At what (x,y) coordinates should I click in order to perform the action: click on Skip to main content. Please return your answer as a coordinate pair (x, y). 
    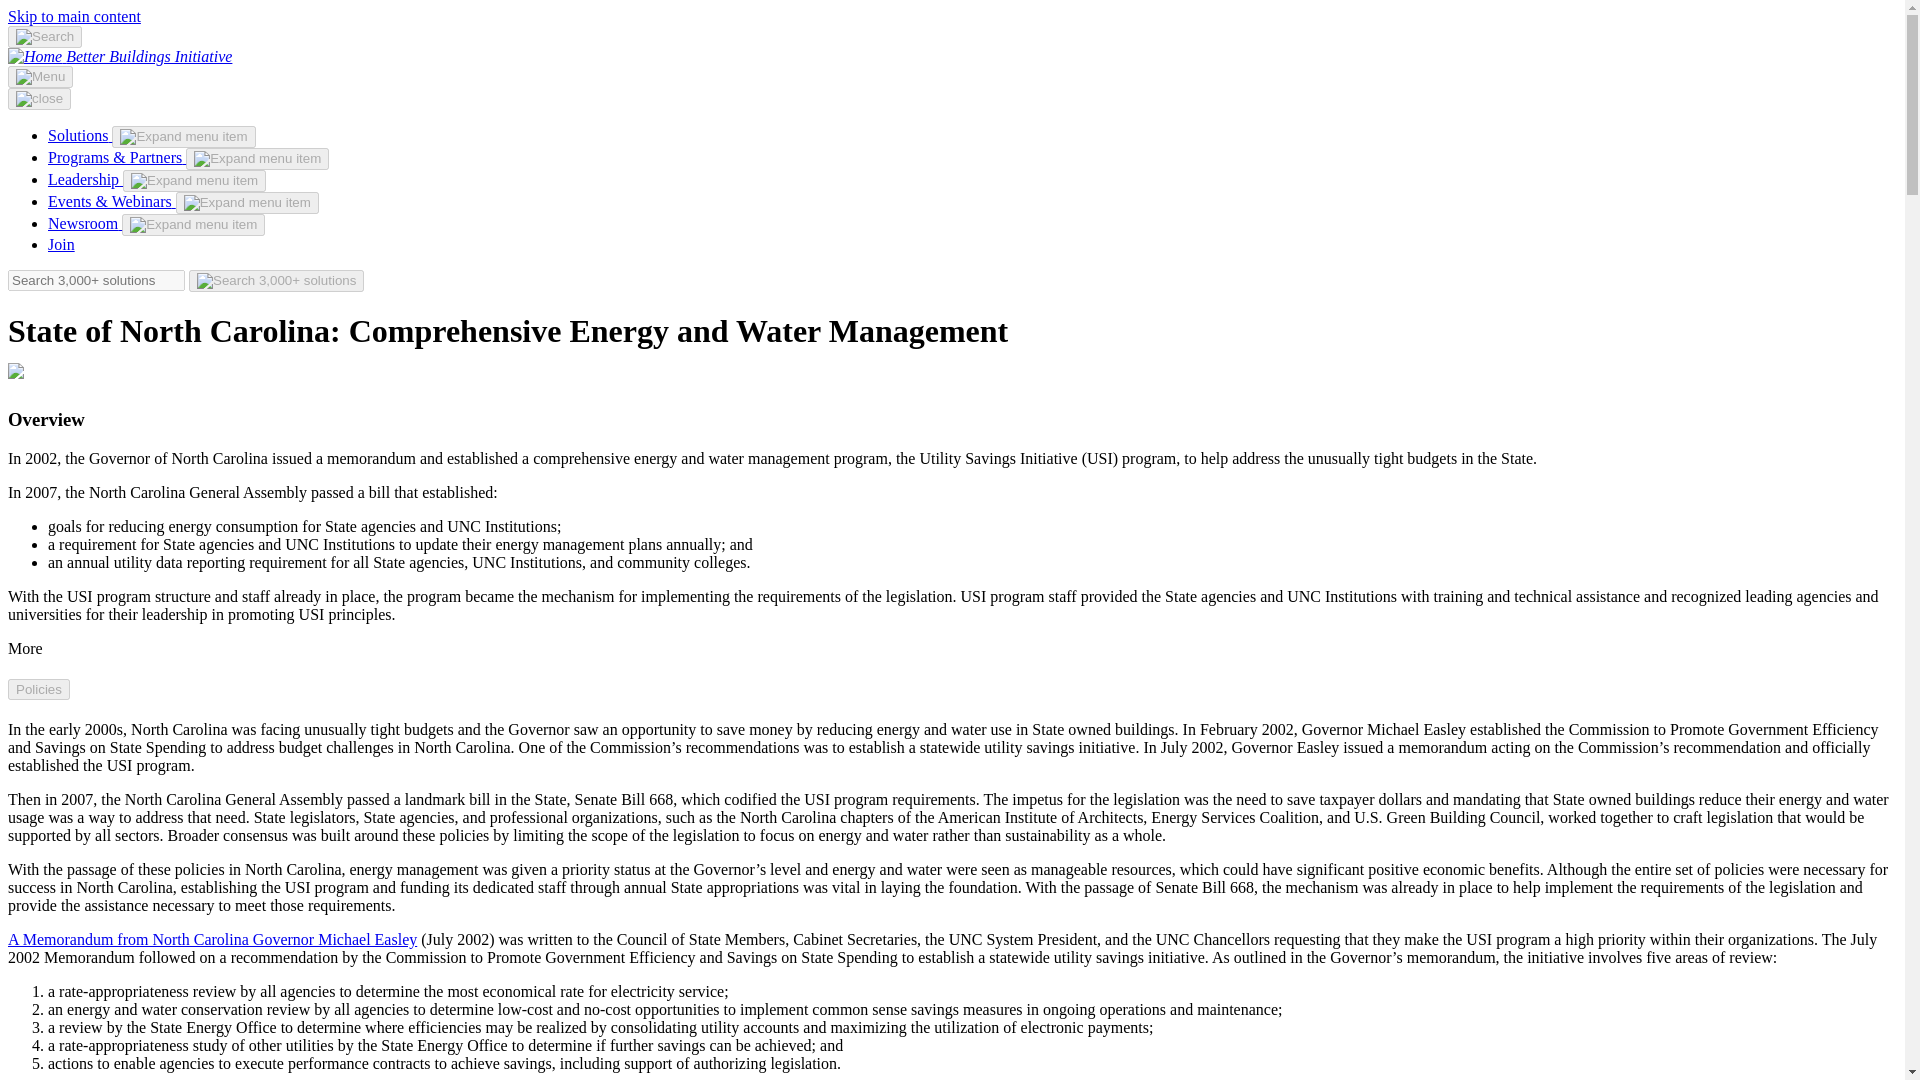
    Looking at the image, I should click on (74, 16).